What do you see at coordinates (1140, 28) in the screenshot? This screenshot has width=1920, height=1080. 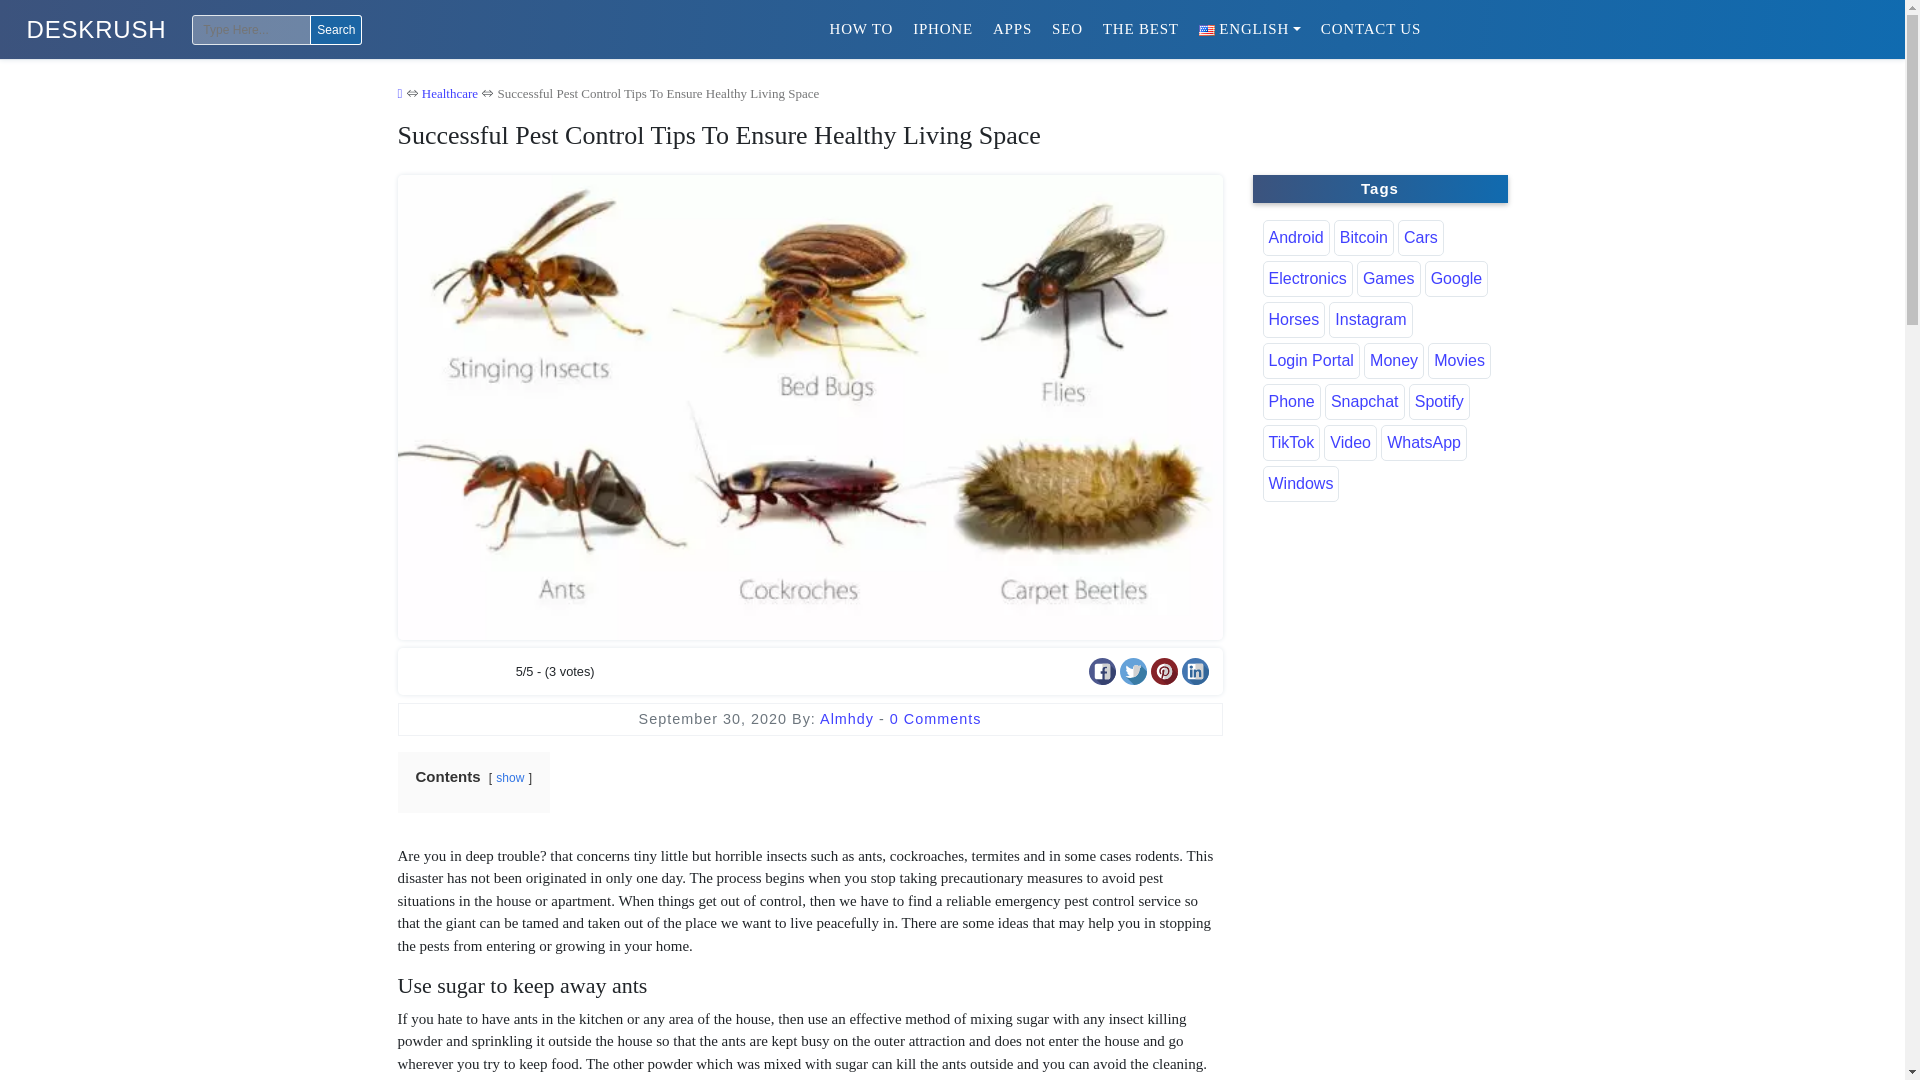 I see `THE BEST` at bounding box center [1140, 28].